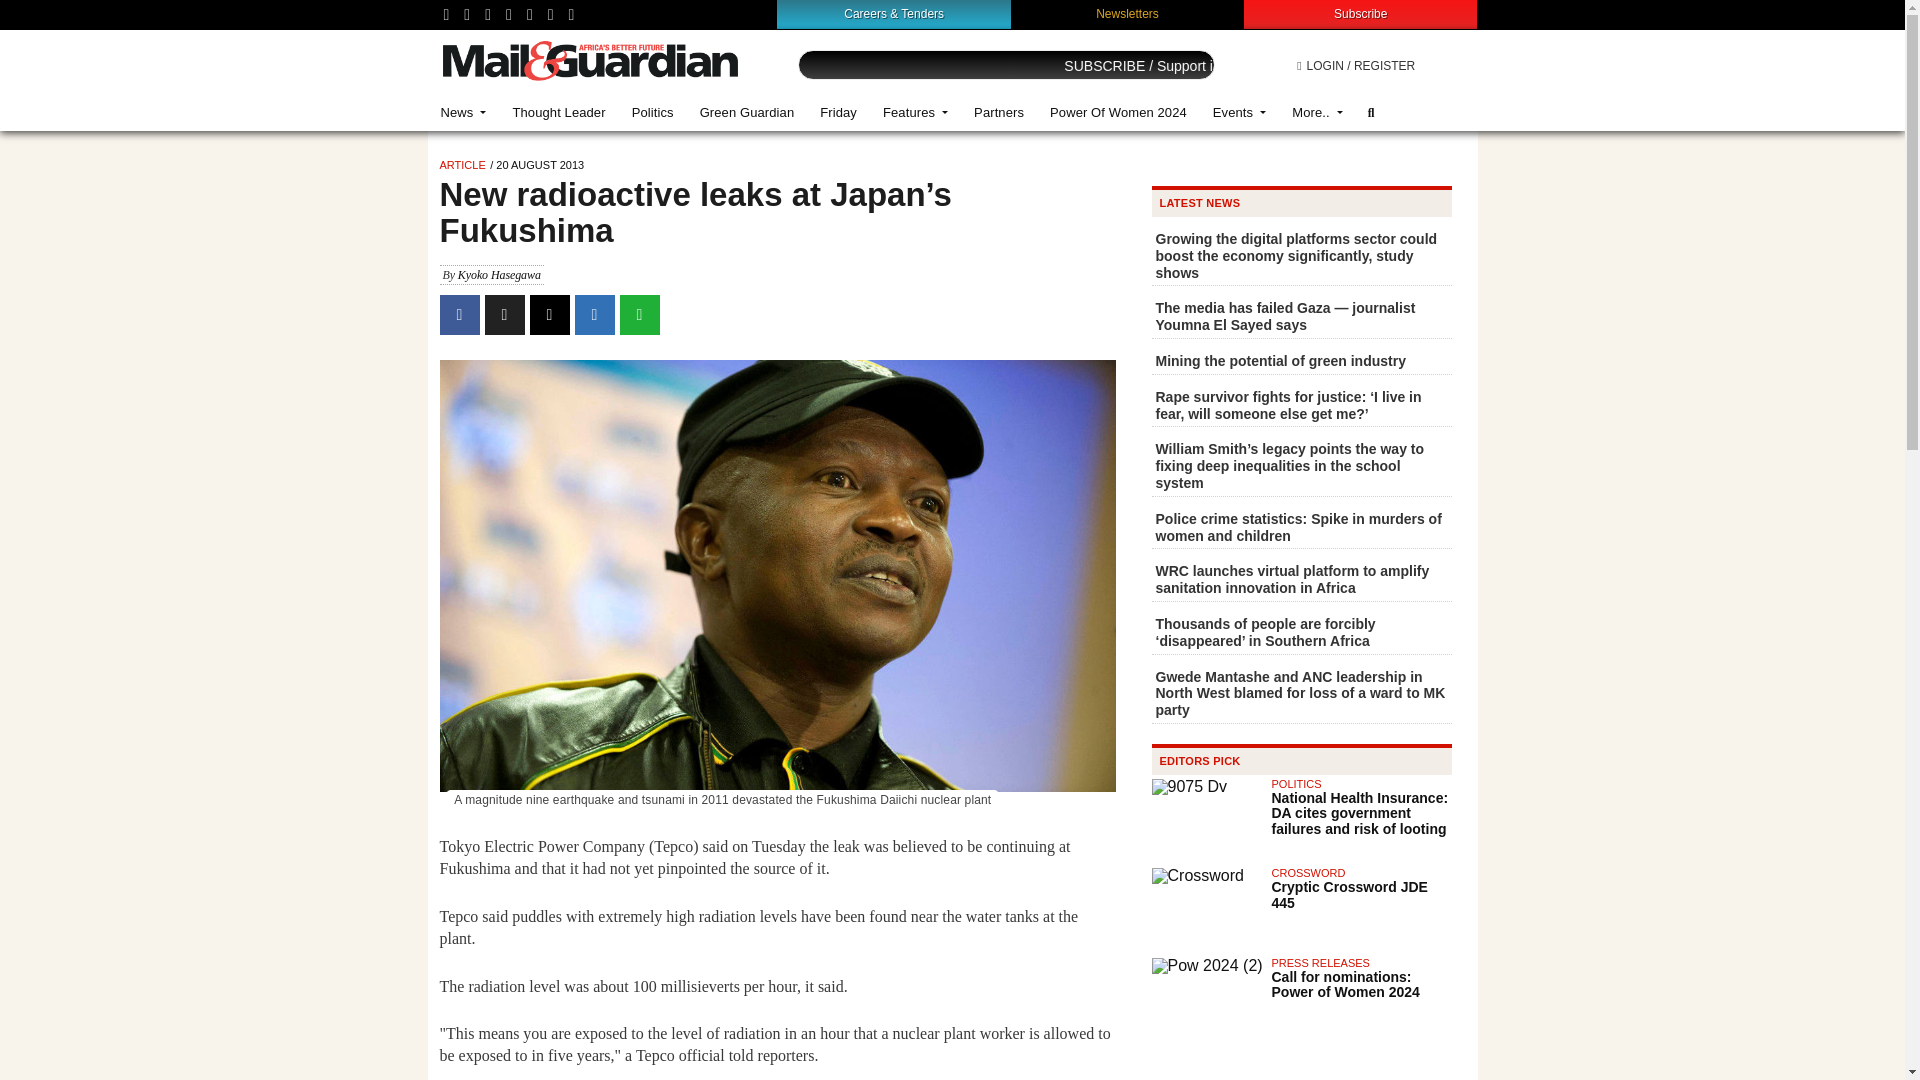 The height and width of the screenshot is (1080, 1920). Describe the element at coordinates (838, 112) in the screenshot. I see `Friday` at that location.